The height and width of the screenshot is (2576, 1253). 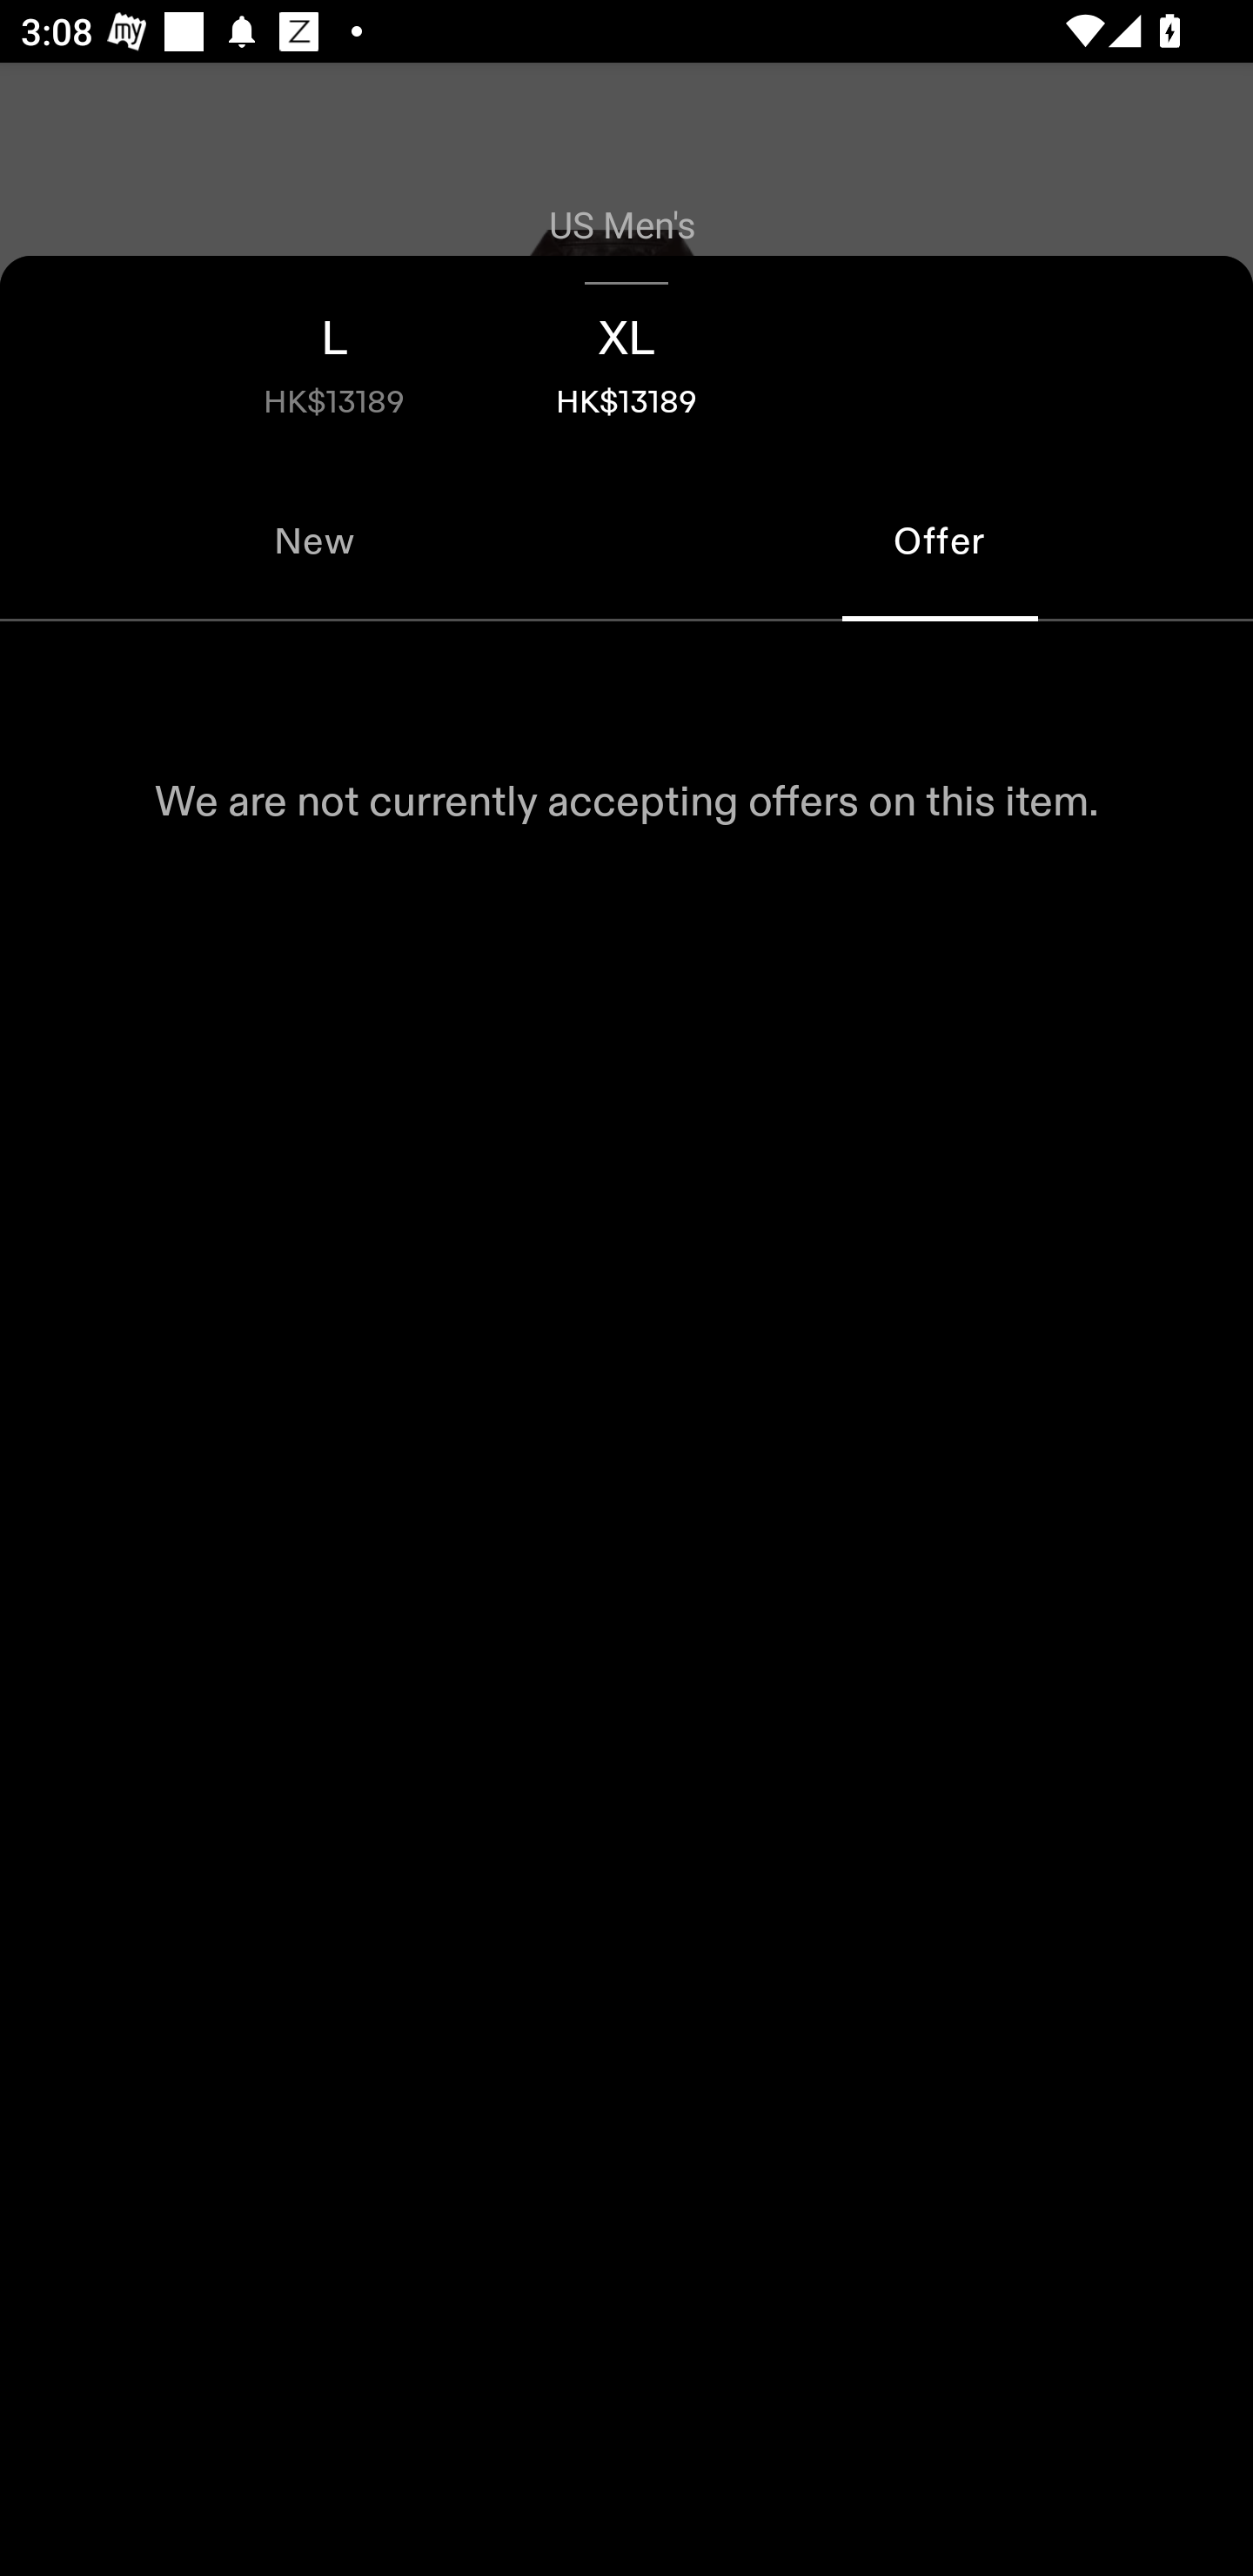 I want to click on L HK$13189, so click(x=334, y=359).